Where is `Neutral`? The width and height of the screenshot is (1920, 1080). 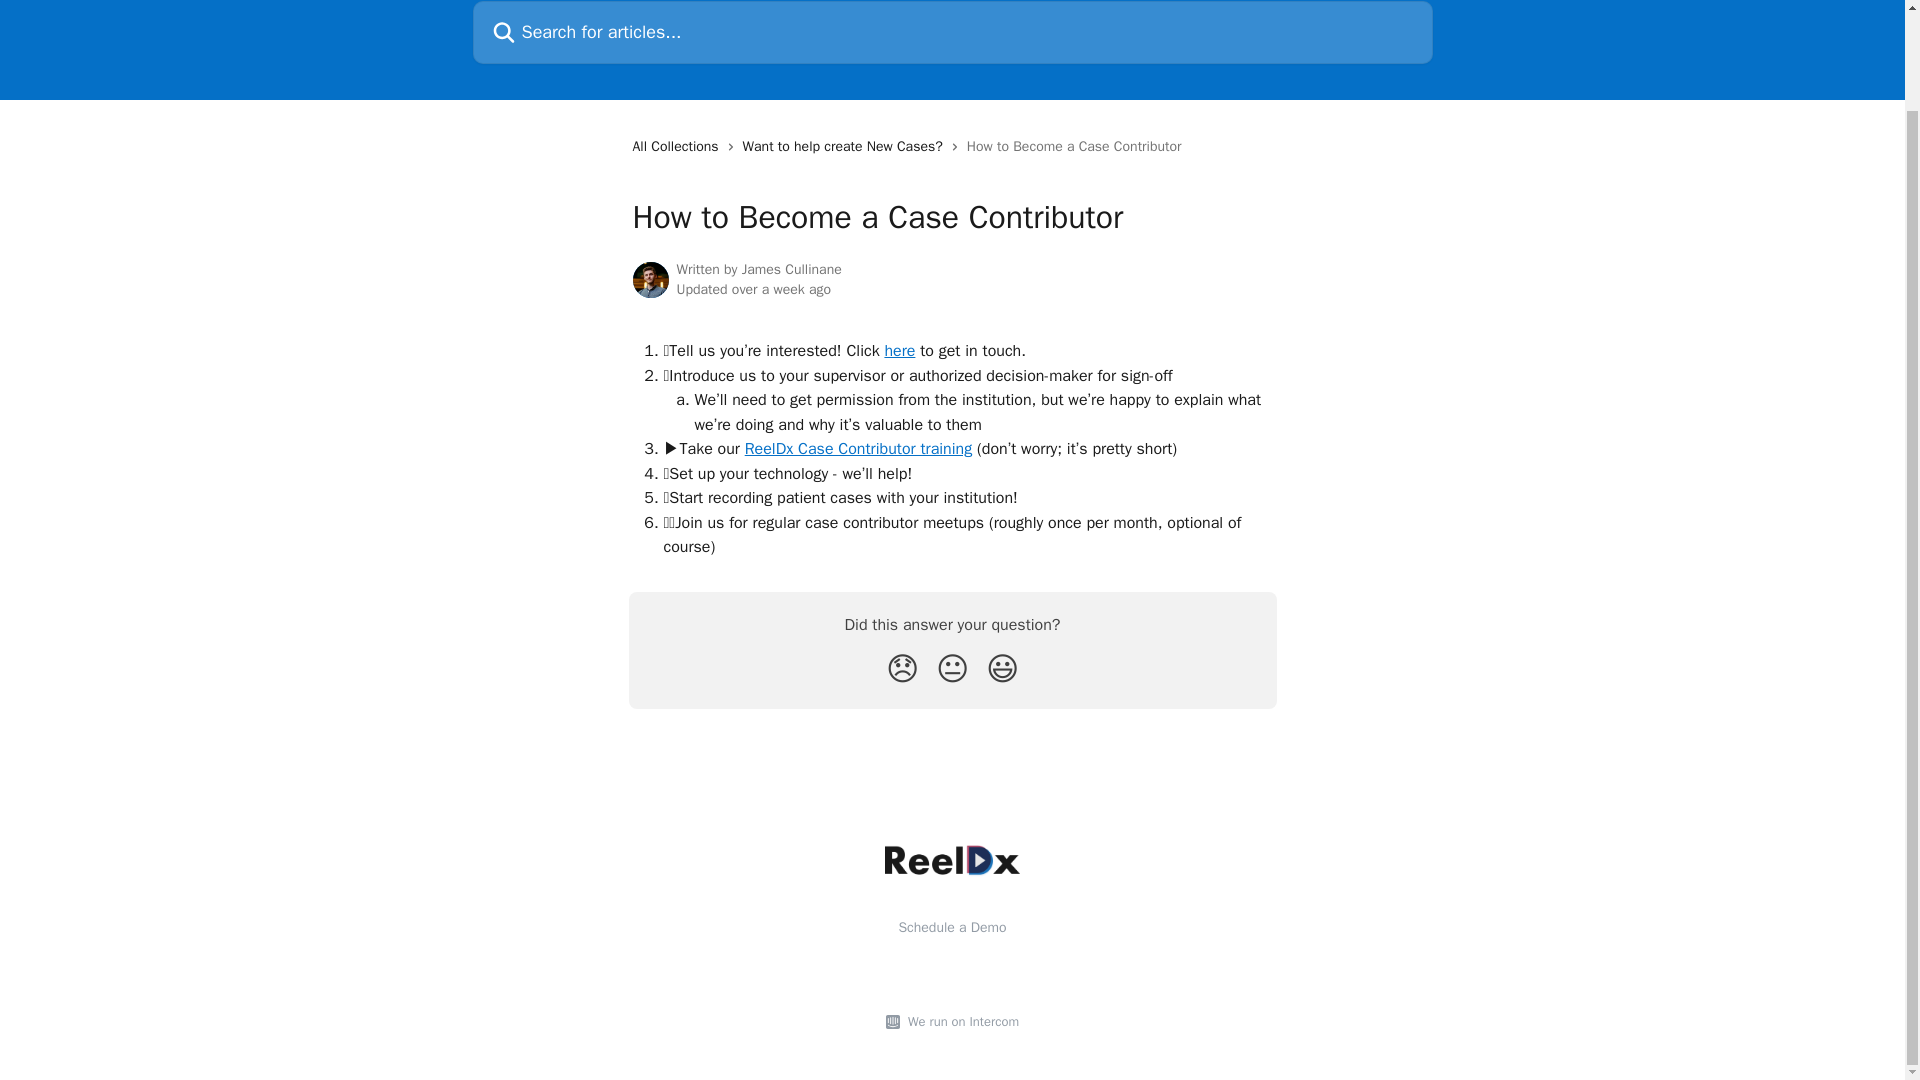
Neutral is located at coordinates (952, 670).